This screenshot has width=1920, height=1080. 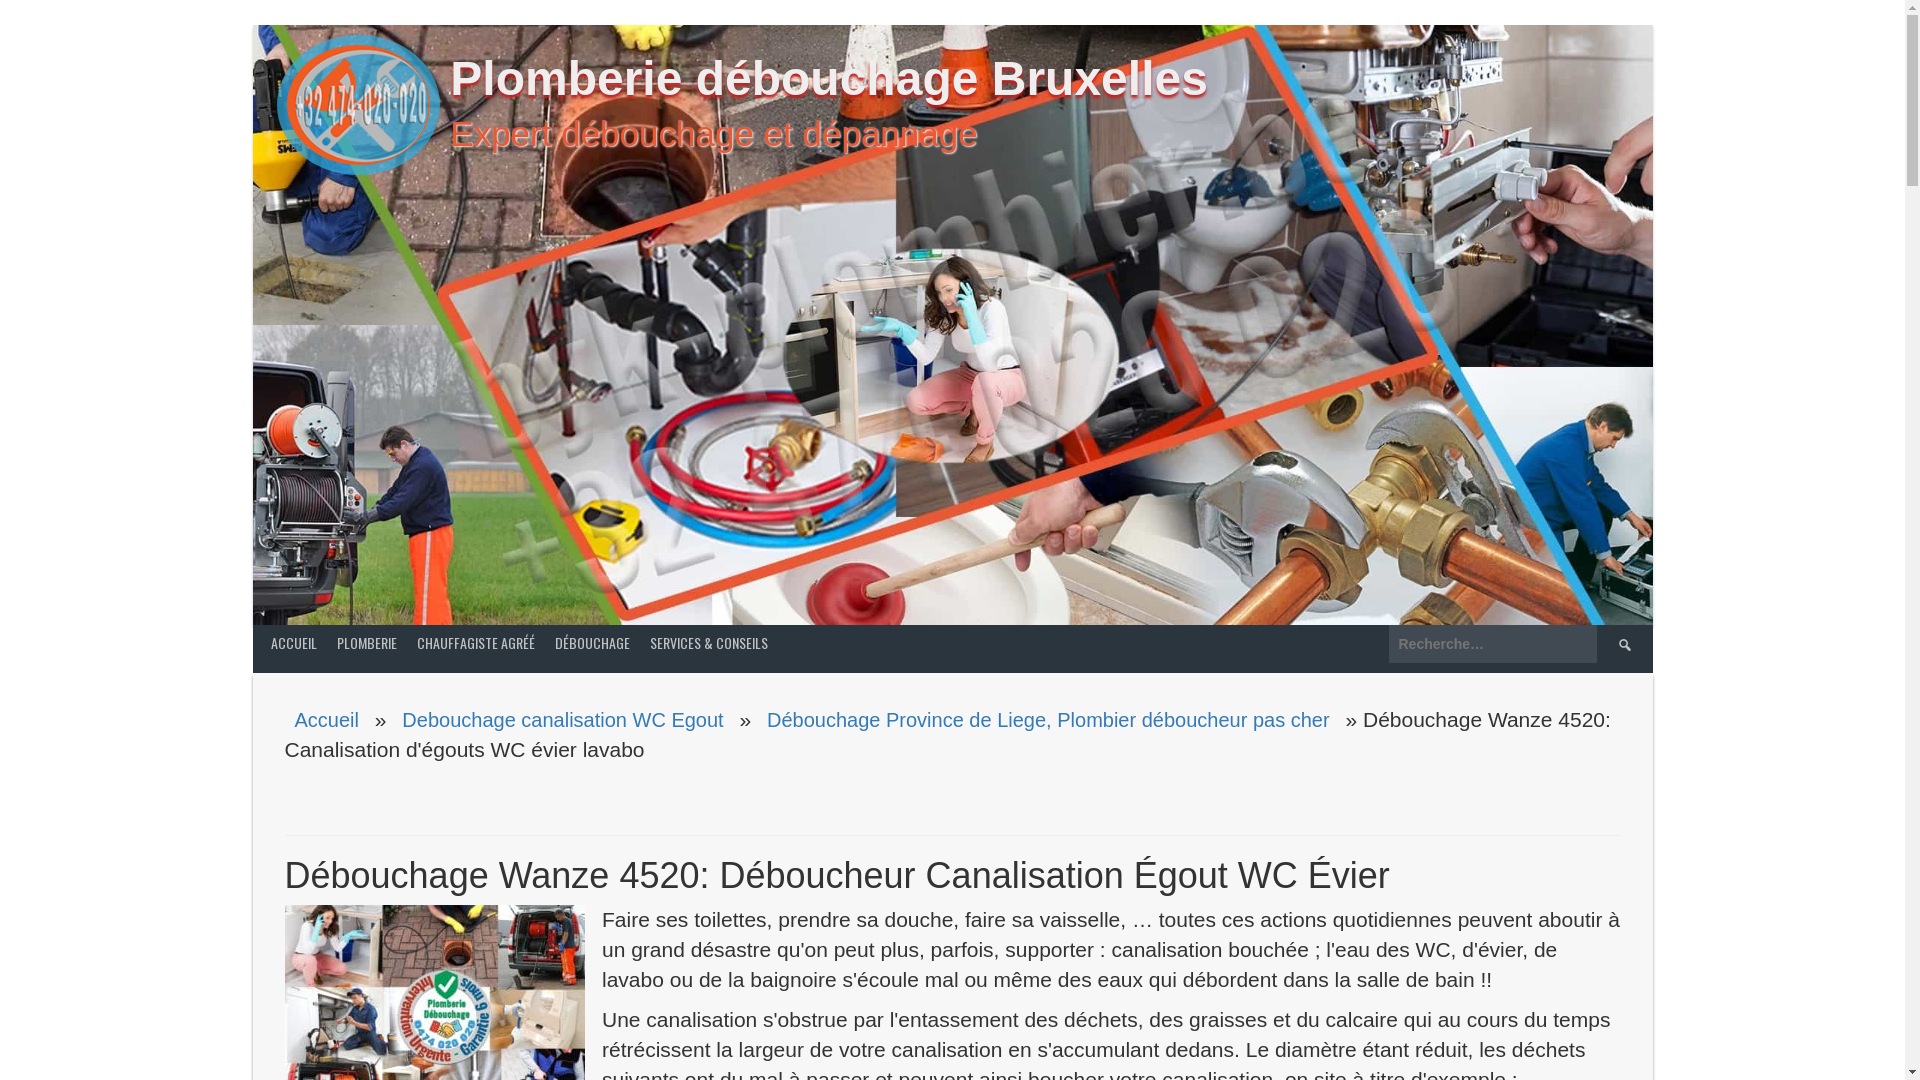 I want to click on Accueil, so click(x=326, y=719).